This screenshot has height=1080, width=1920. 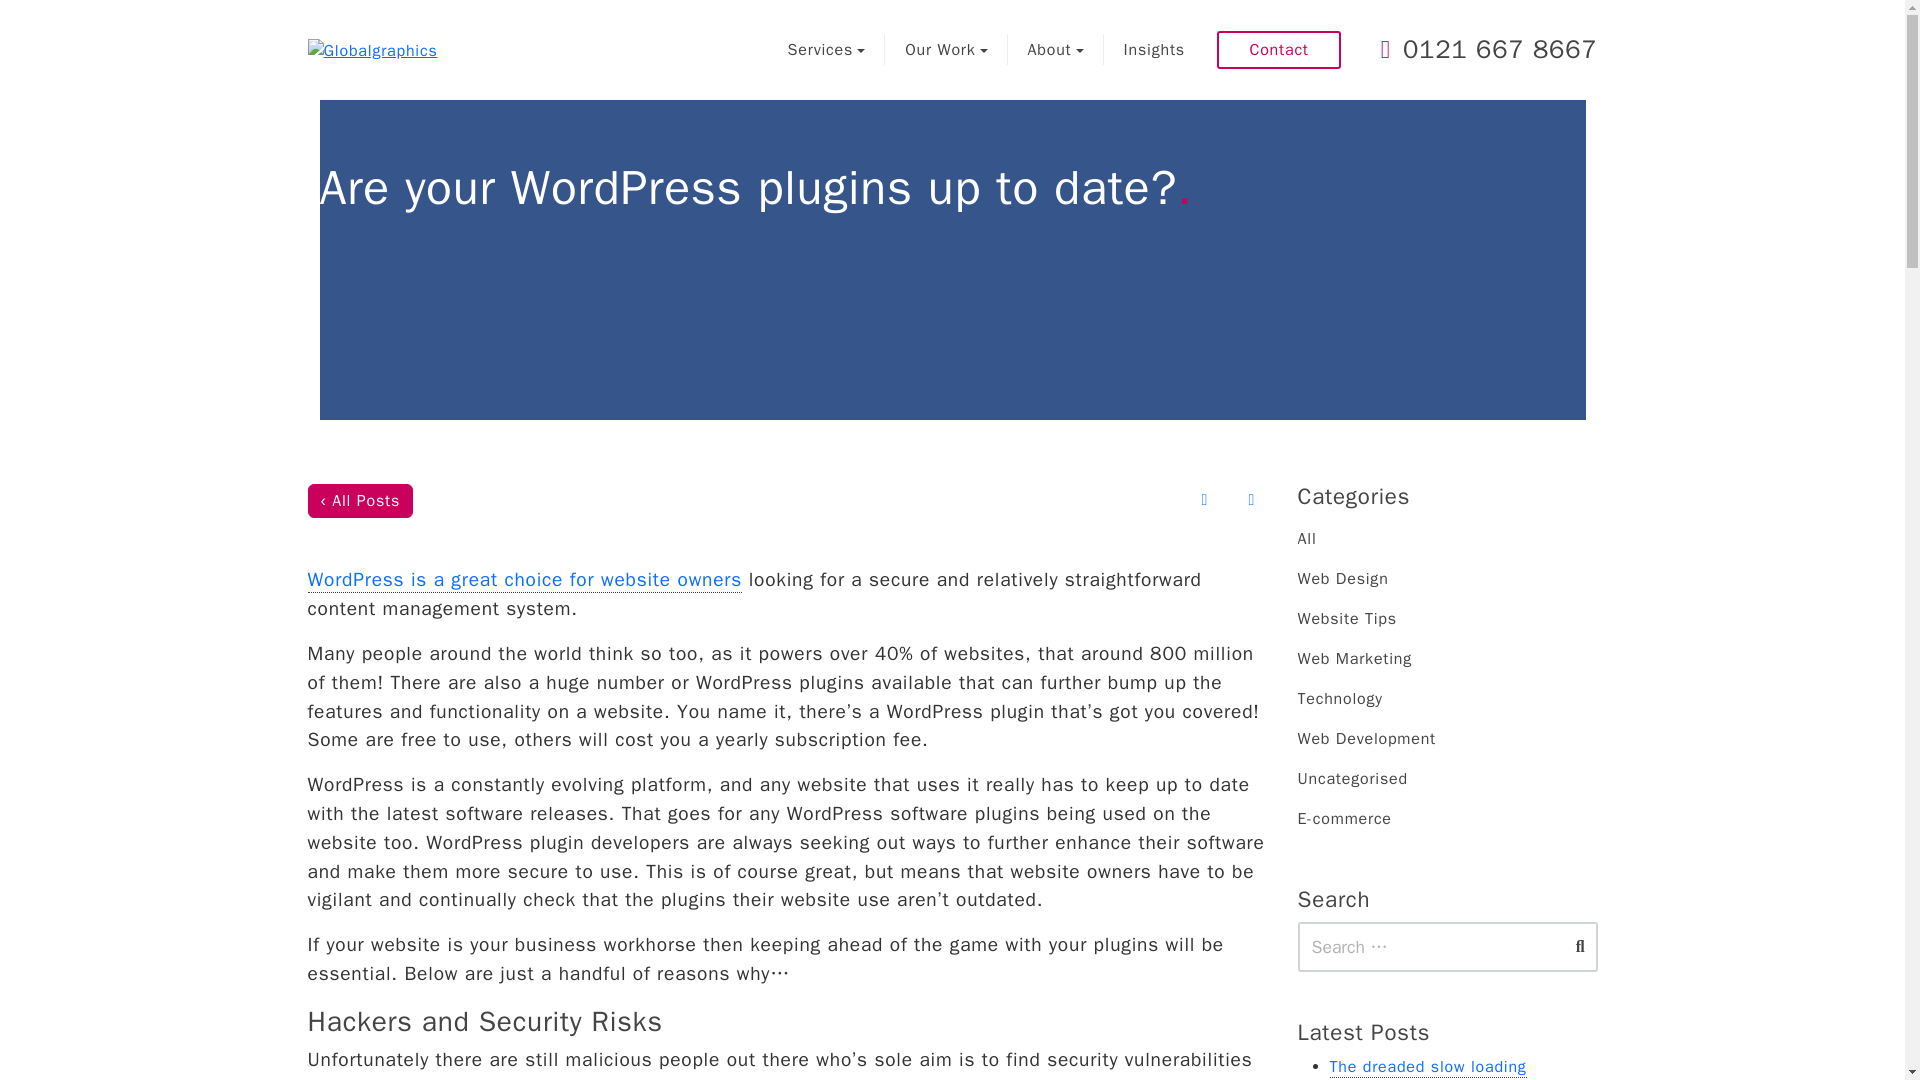 I want to click on Our Work, so click(x=945, y=49).